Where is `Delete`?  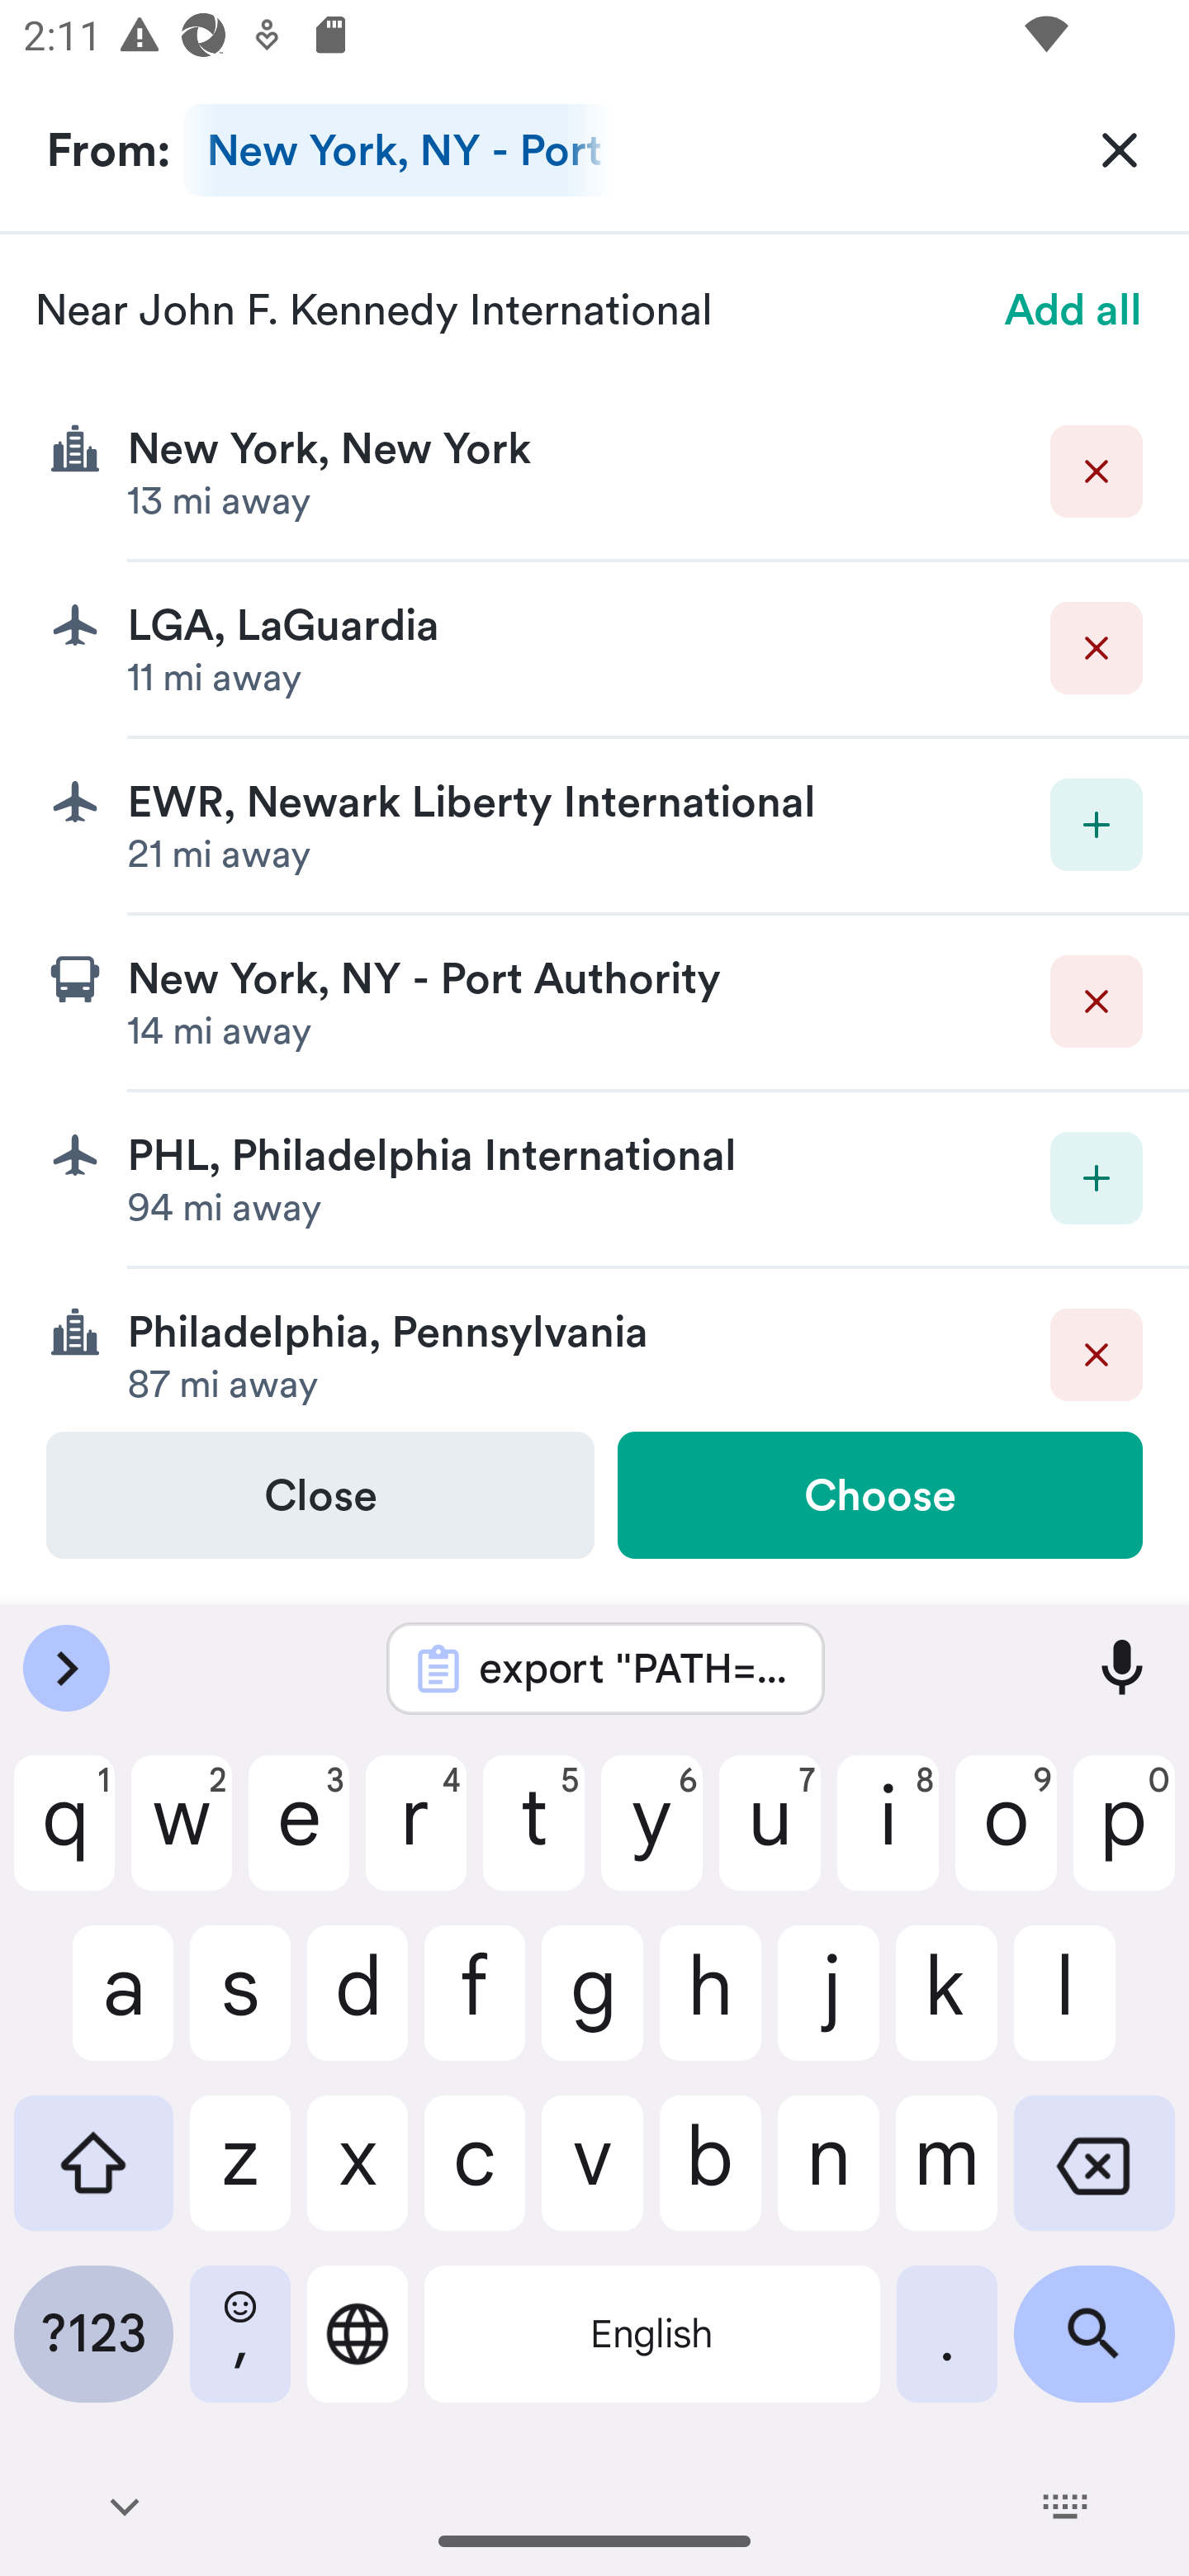
Delete is located at coordinates (1097, 1354).